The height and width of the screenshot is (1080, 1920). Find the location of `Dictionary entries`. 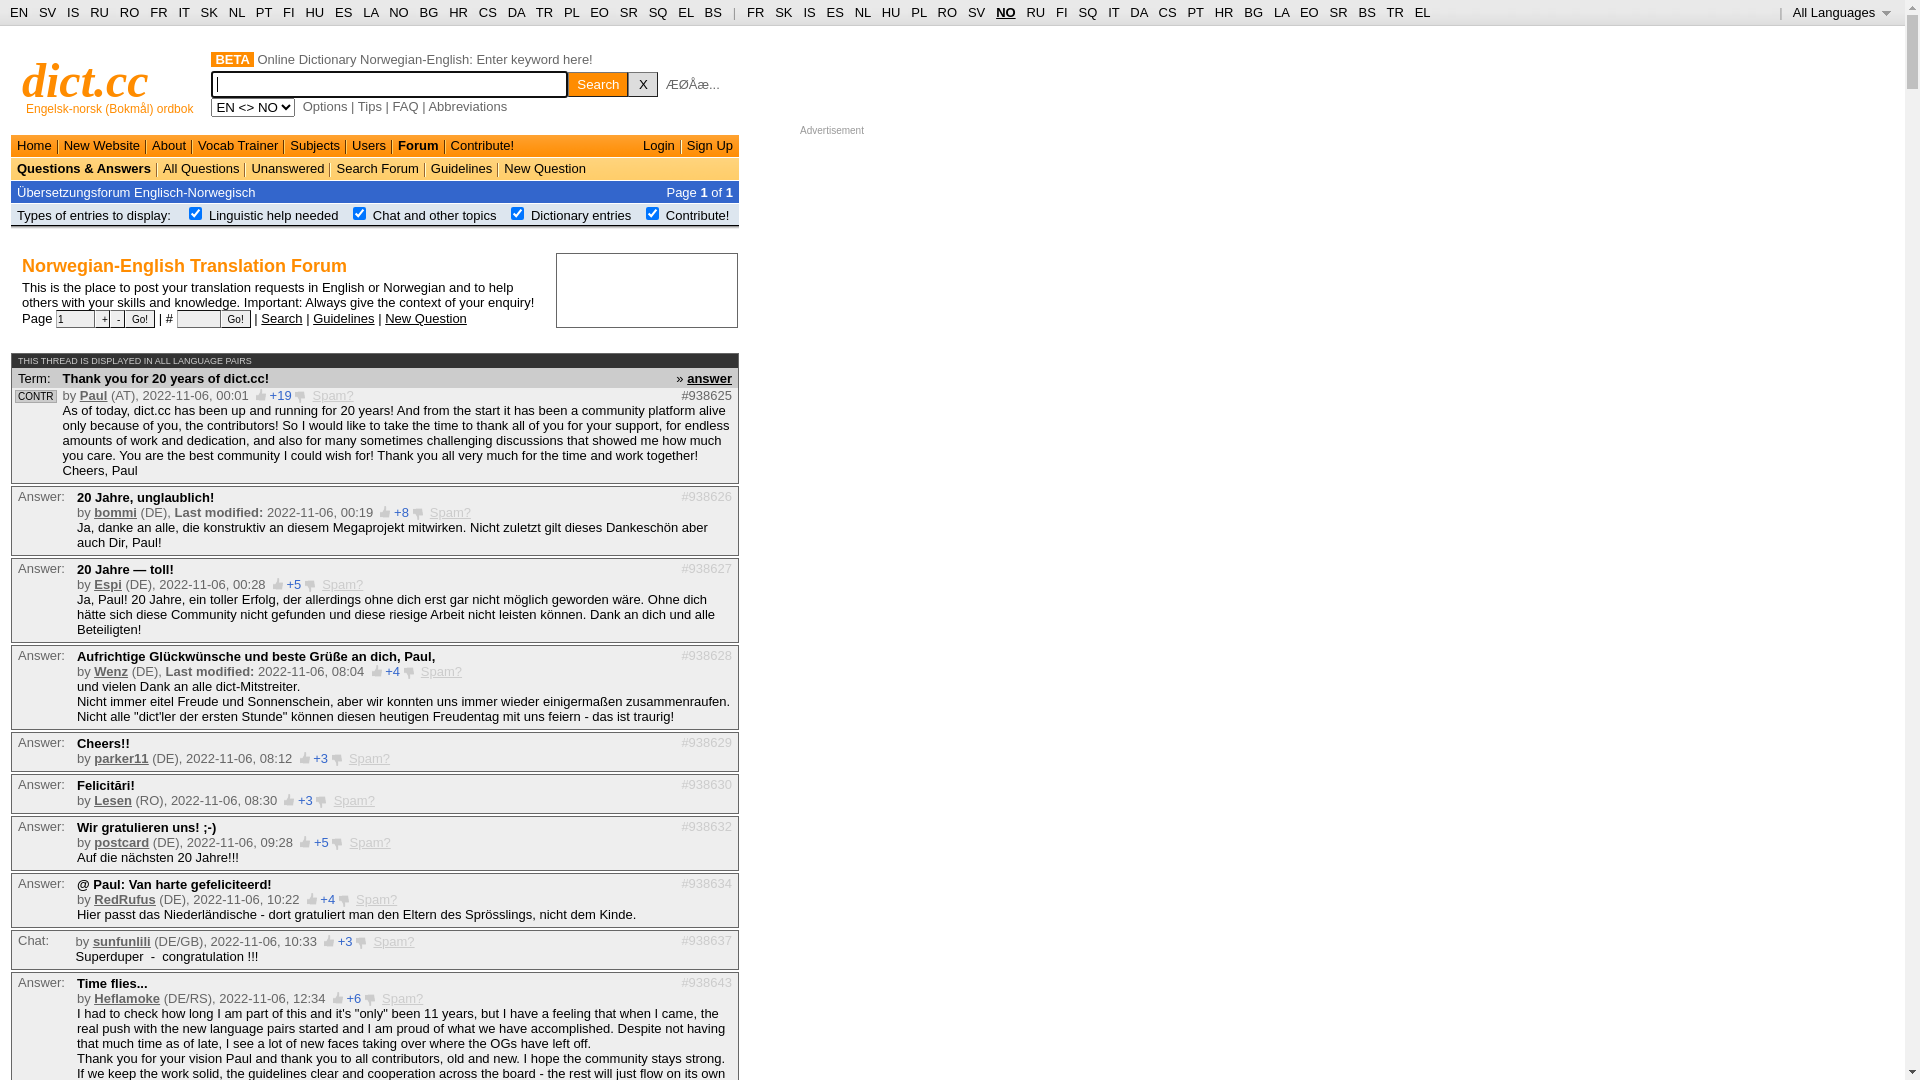

Dictionary entries is located at coordinates (581, 216).